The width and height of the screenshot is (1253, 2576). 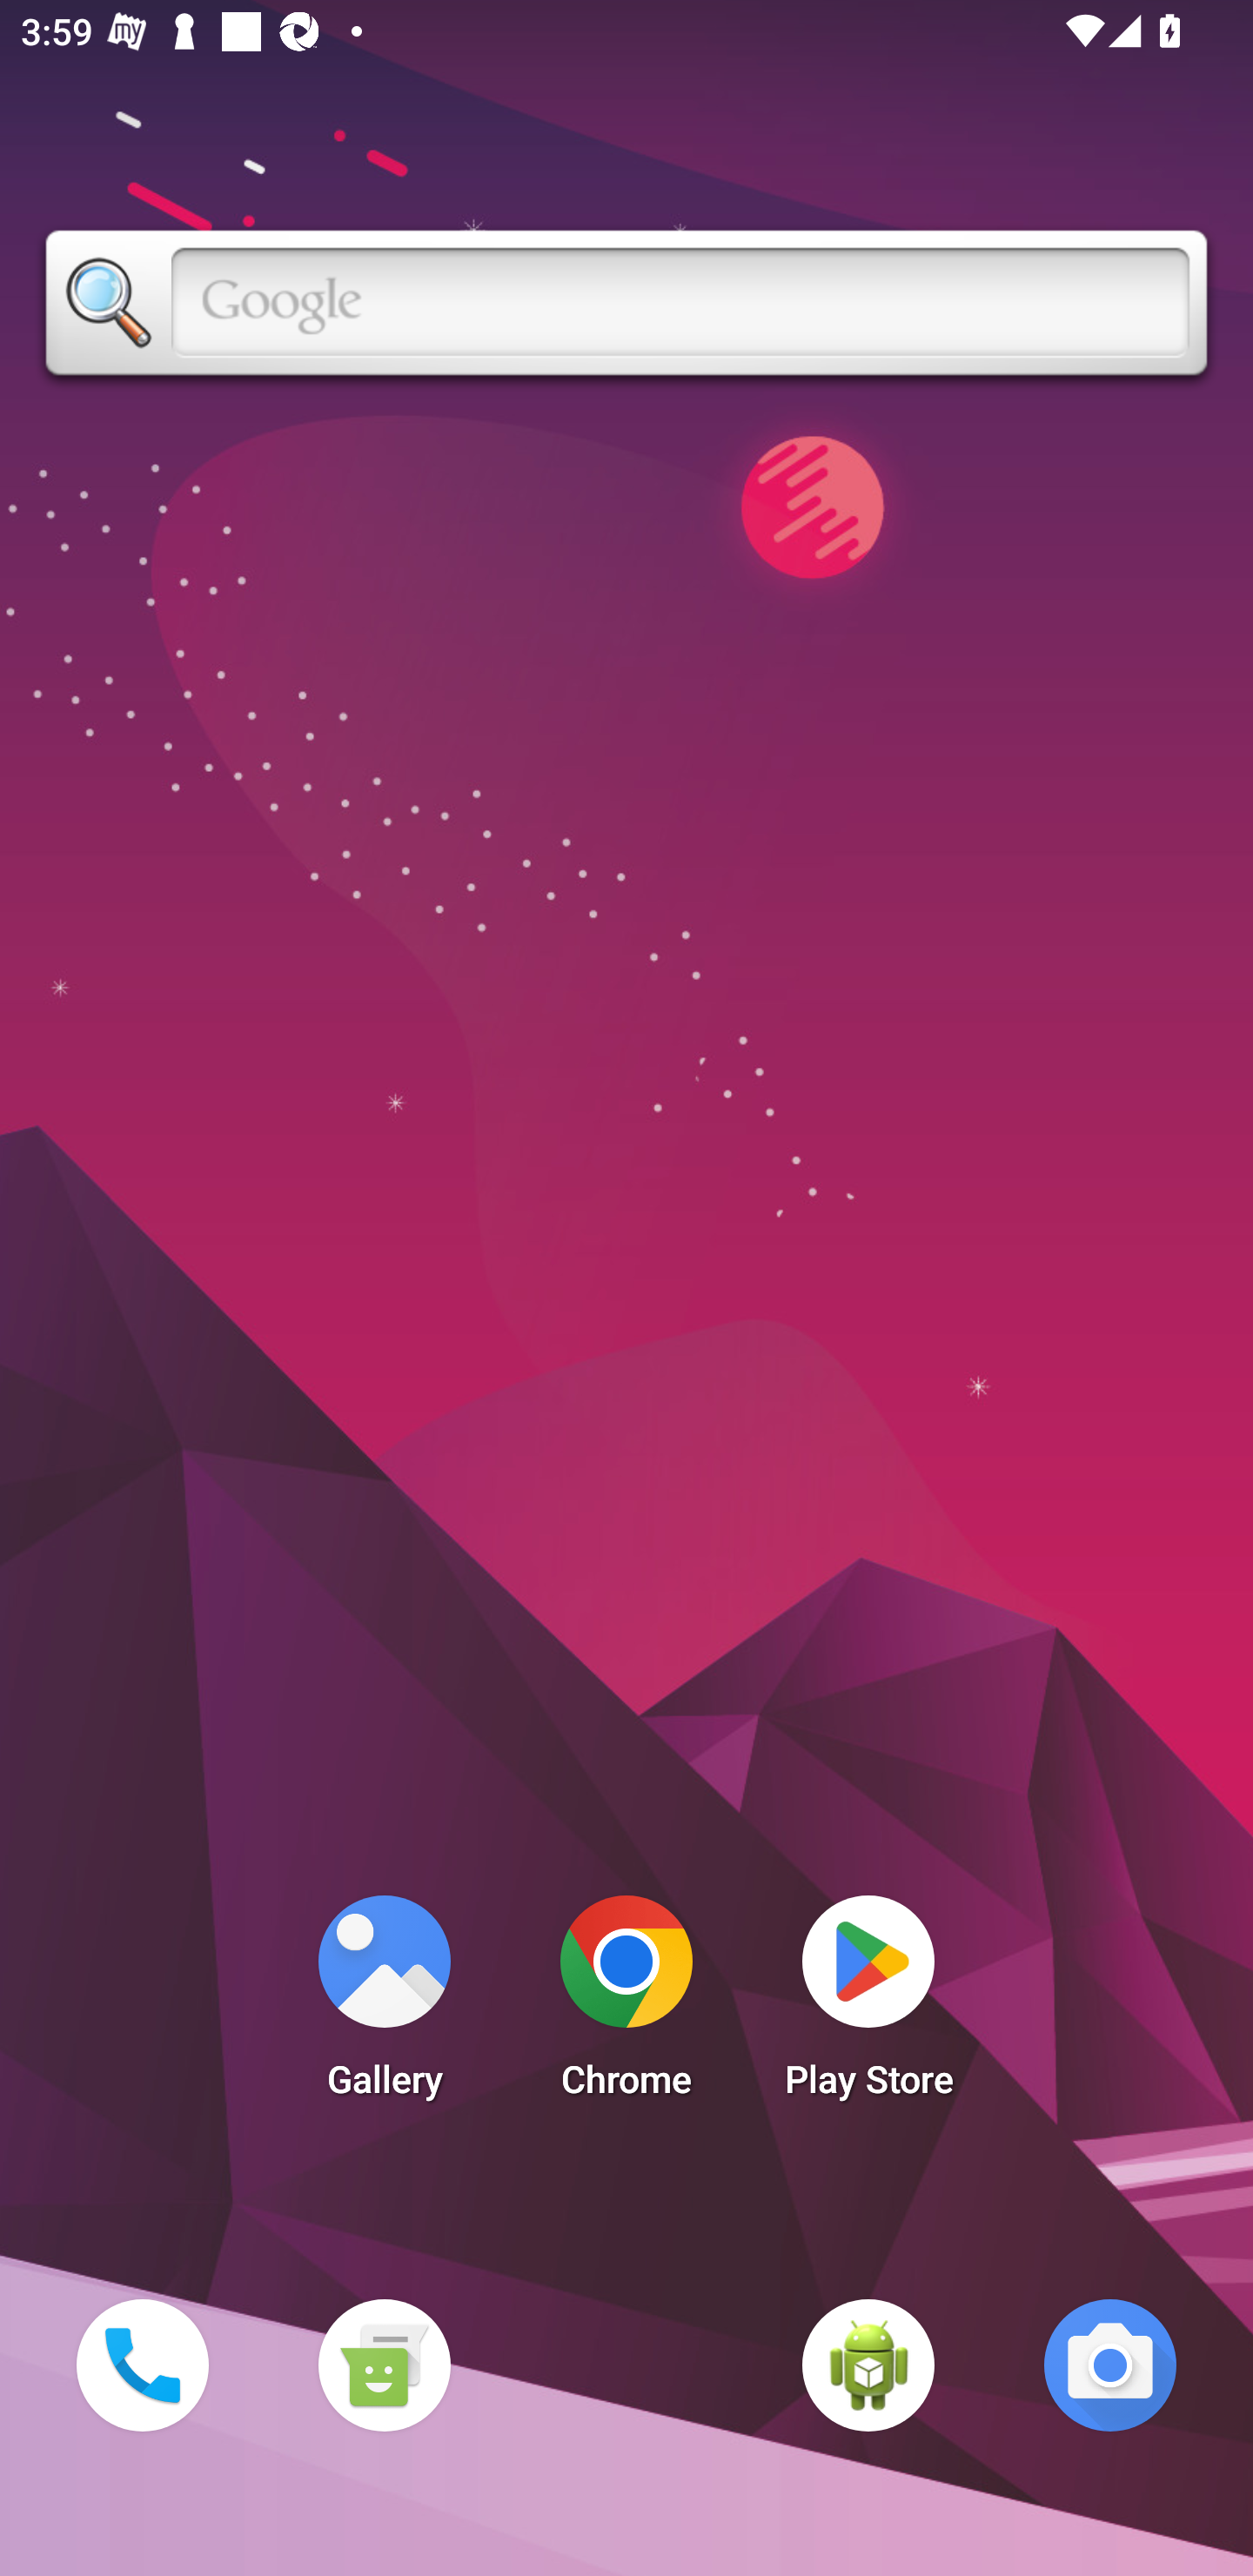 I want to click on Messaging, so click(x=384, y=2365).